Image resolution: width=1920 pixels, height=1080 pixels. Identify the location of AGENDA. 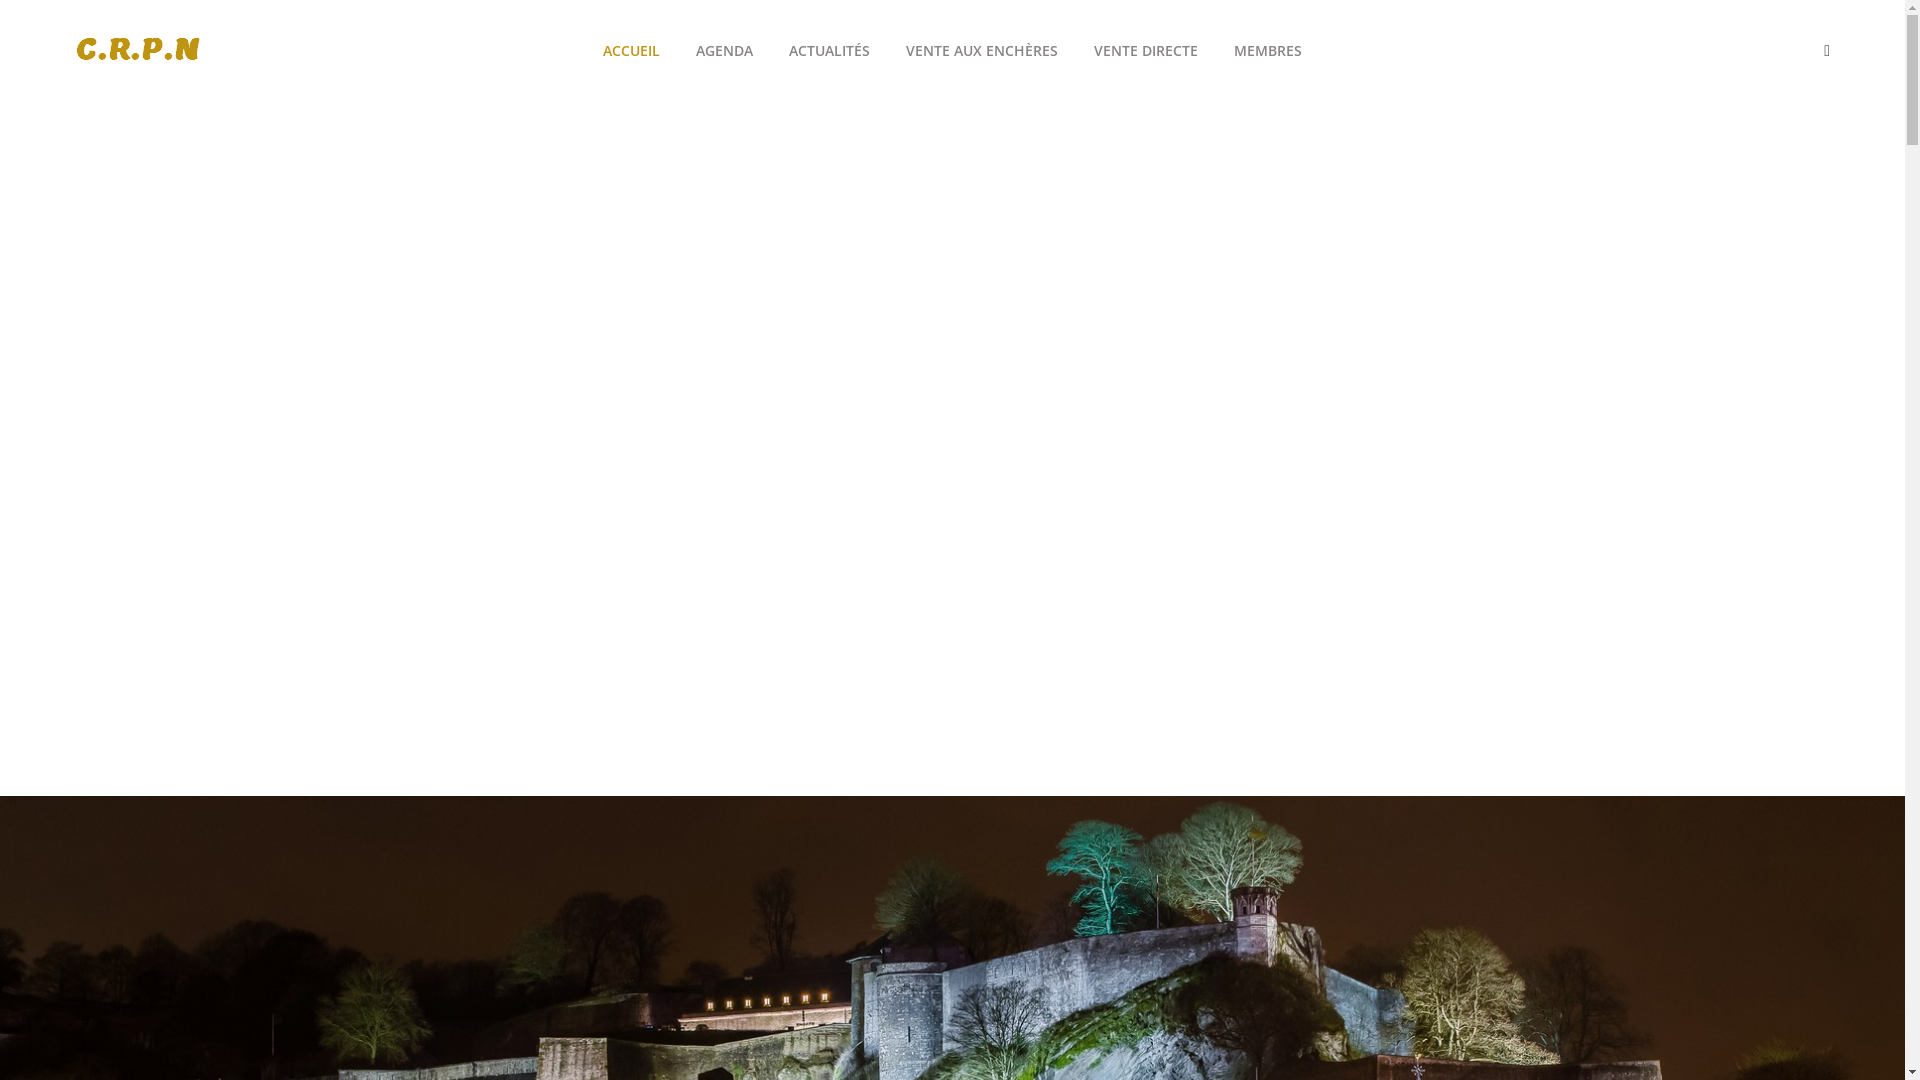
(724, 51).